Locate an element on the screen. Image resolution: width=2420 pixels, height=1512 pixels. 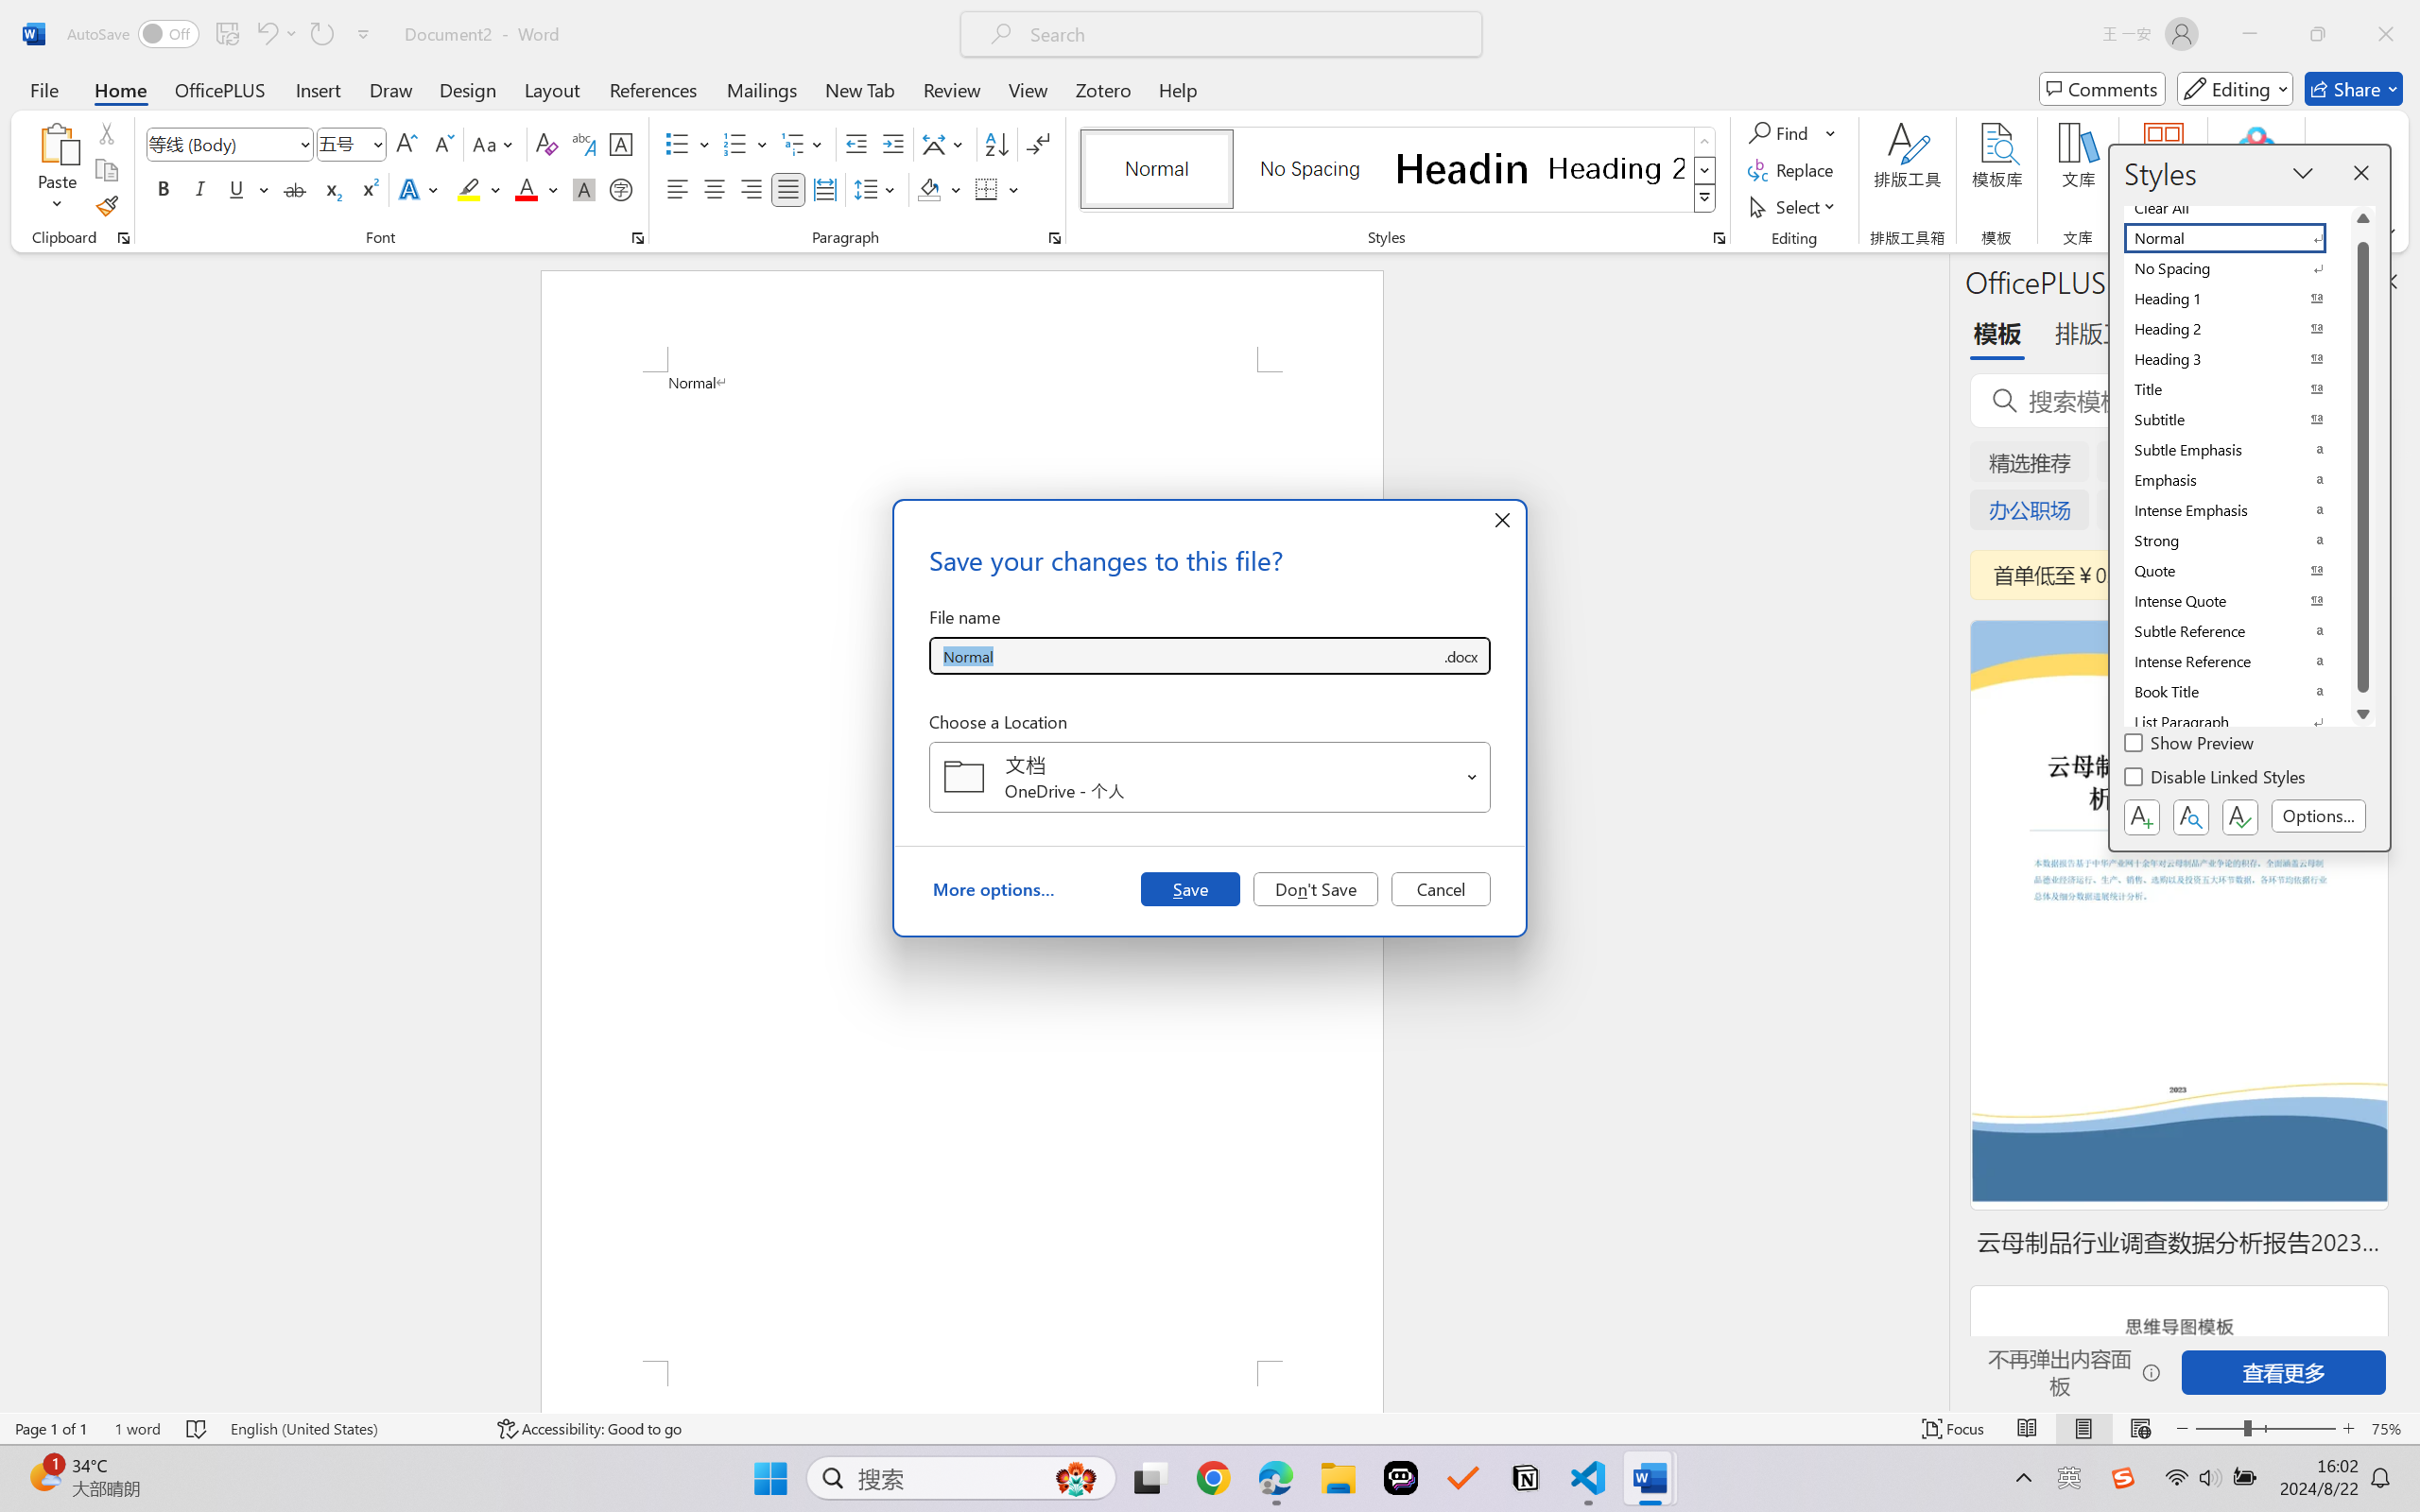
Accessibility Checker Accessibility: Good to go is located at coordinates (589, 1429).